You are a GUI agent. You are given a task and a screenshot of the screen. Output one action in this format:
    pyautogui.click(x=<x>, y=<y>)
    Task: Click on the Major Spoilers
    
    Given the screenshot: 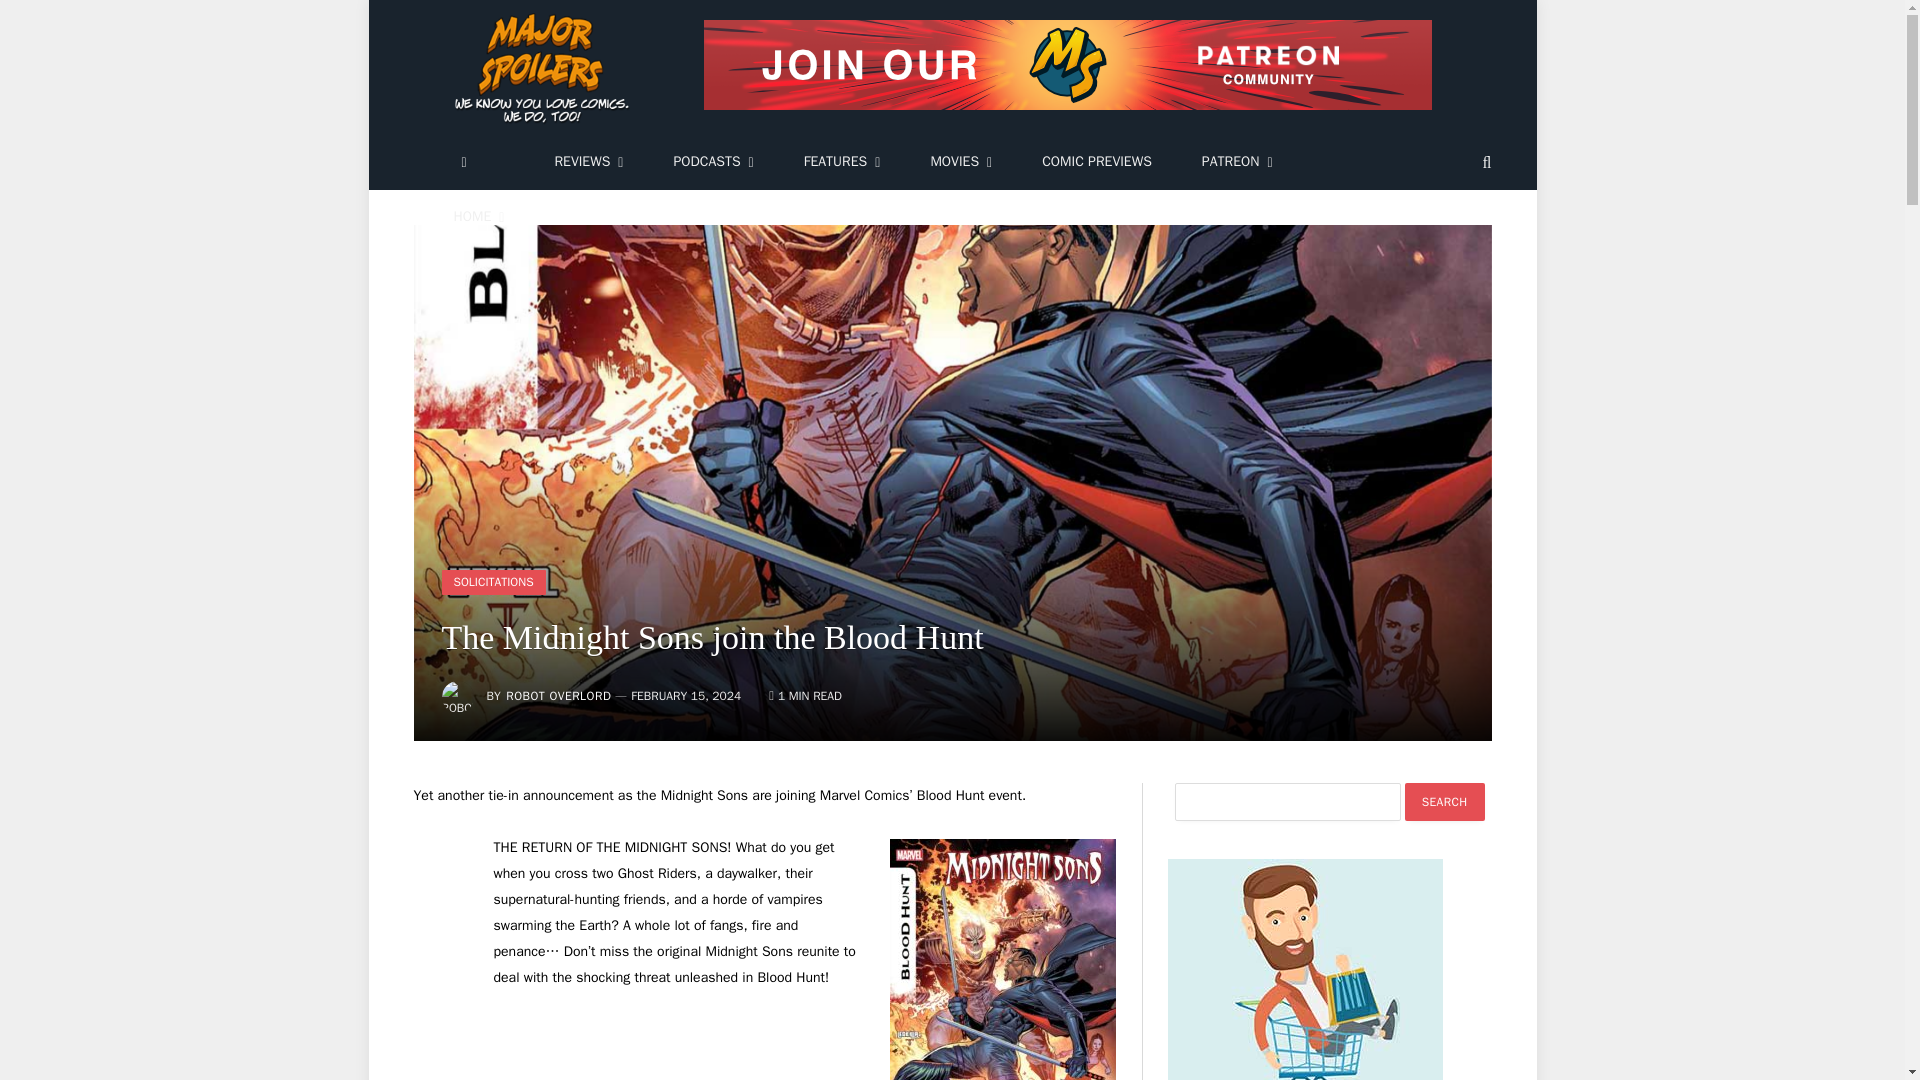 What is the action you would take?
    pyautogui.click(x=544, y=68)
    